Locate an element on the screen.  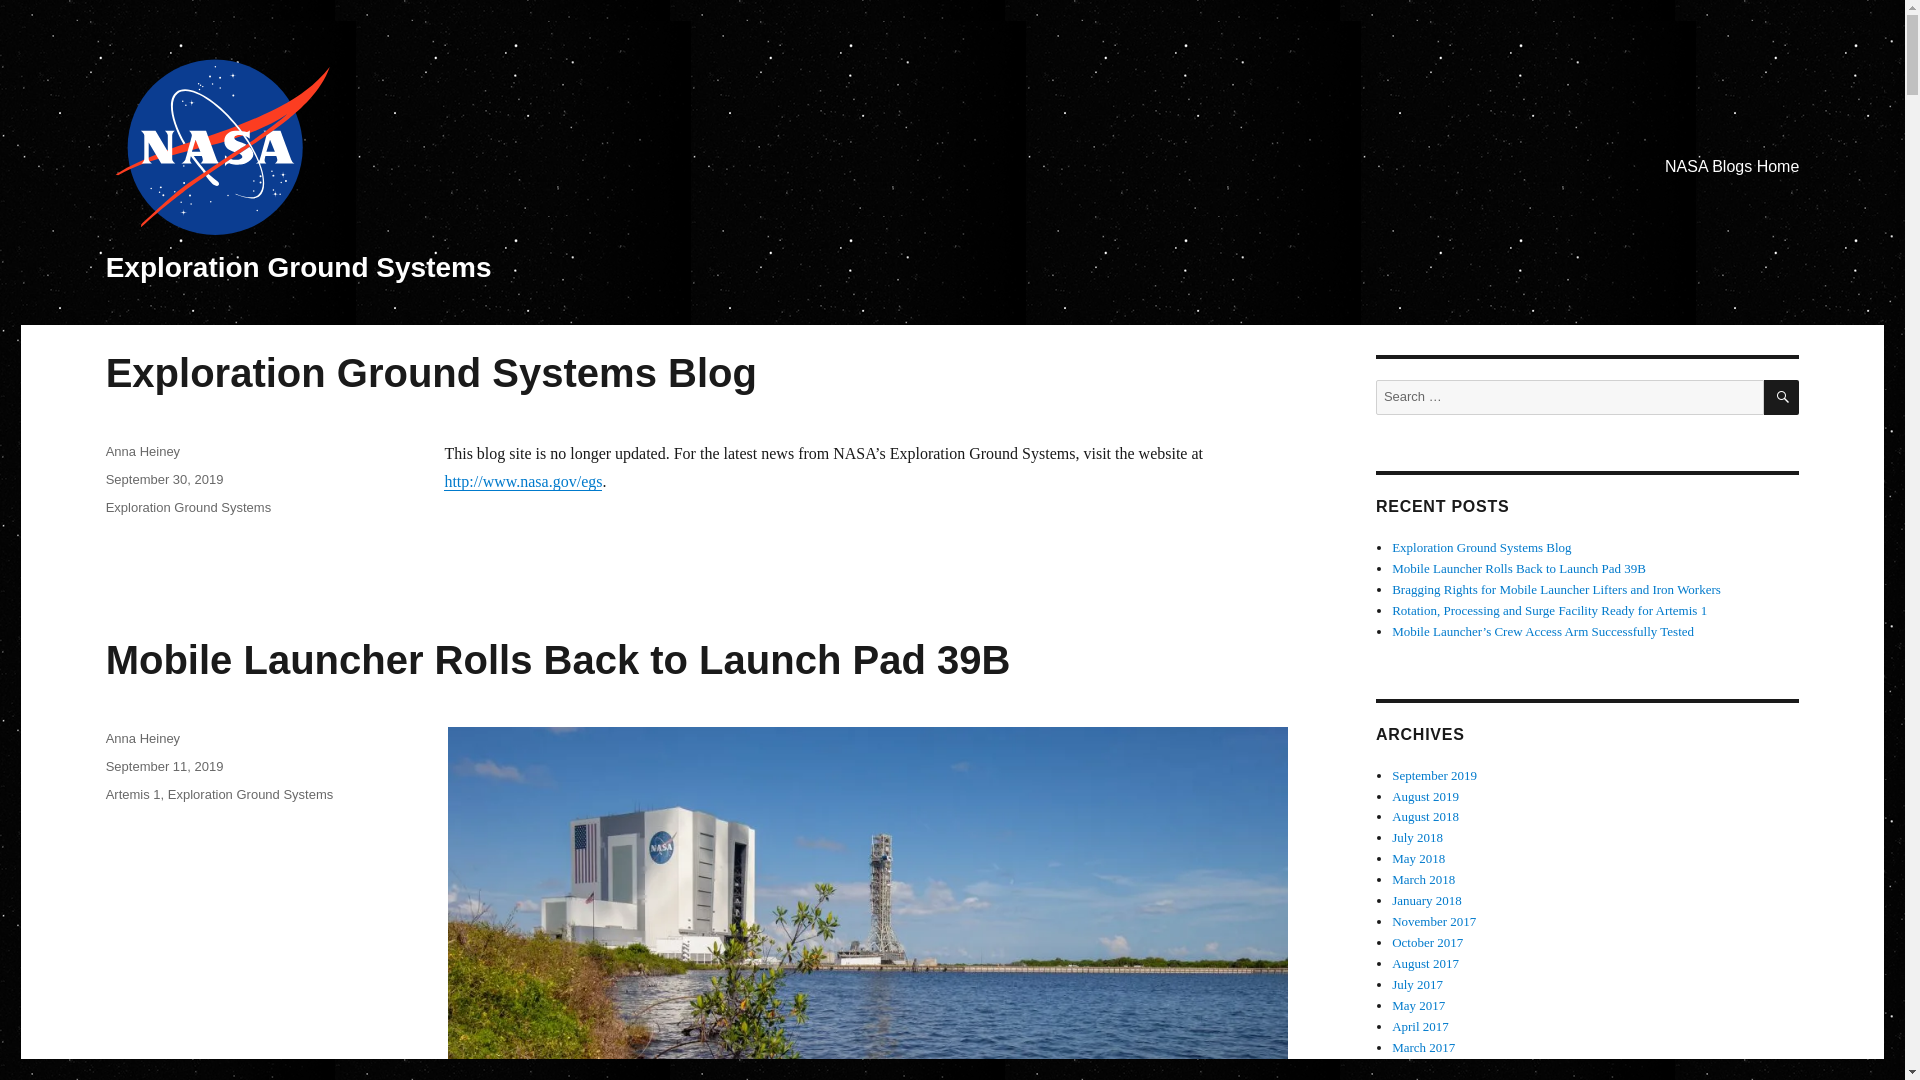
Anna Heiney is located at coordinates (142, 451).